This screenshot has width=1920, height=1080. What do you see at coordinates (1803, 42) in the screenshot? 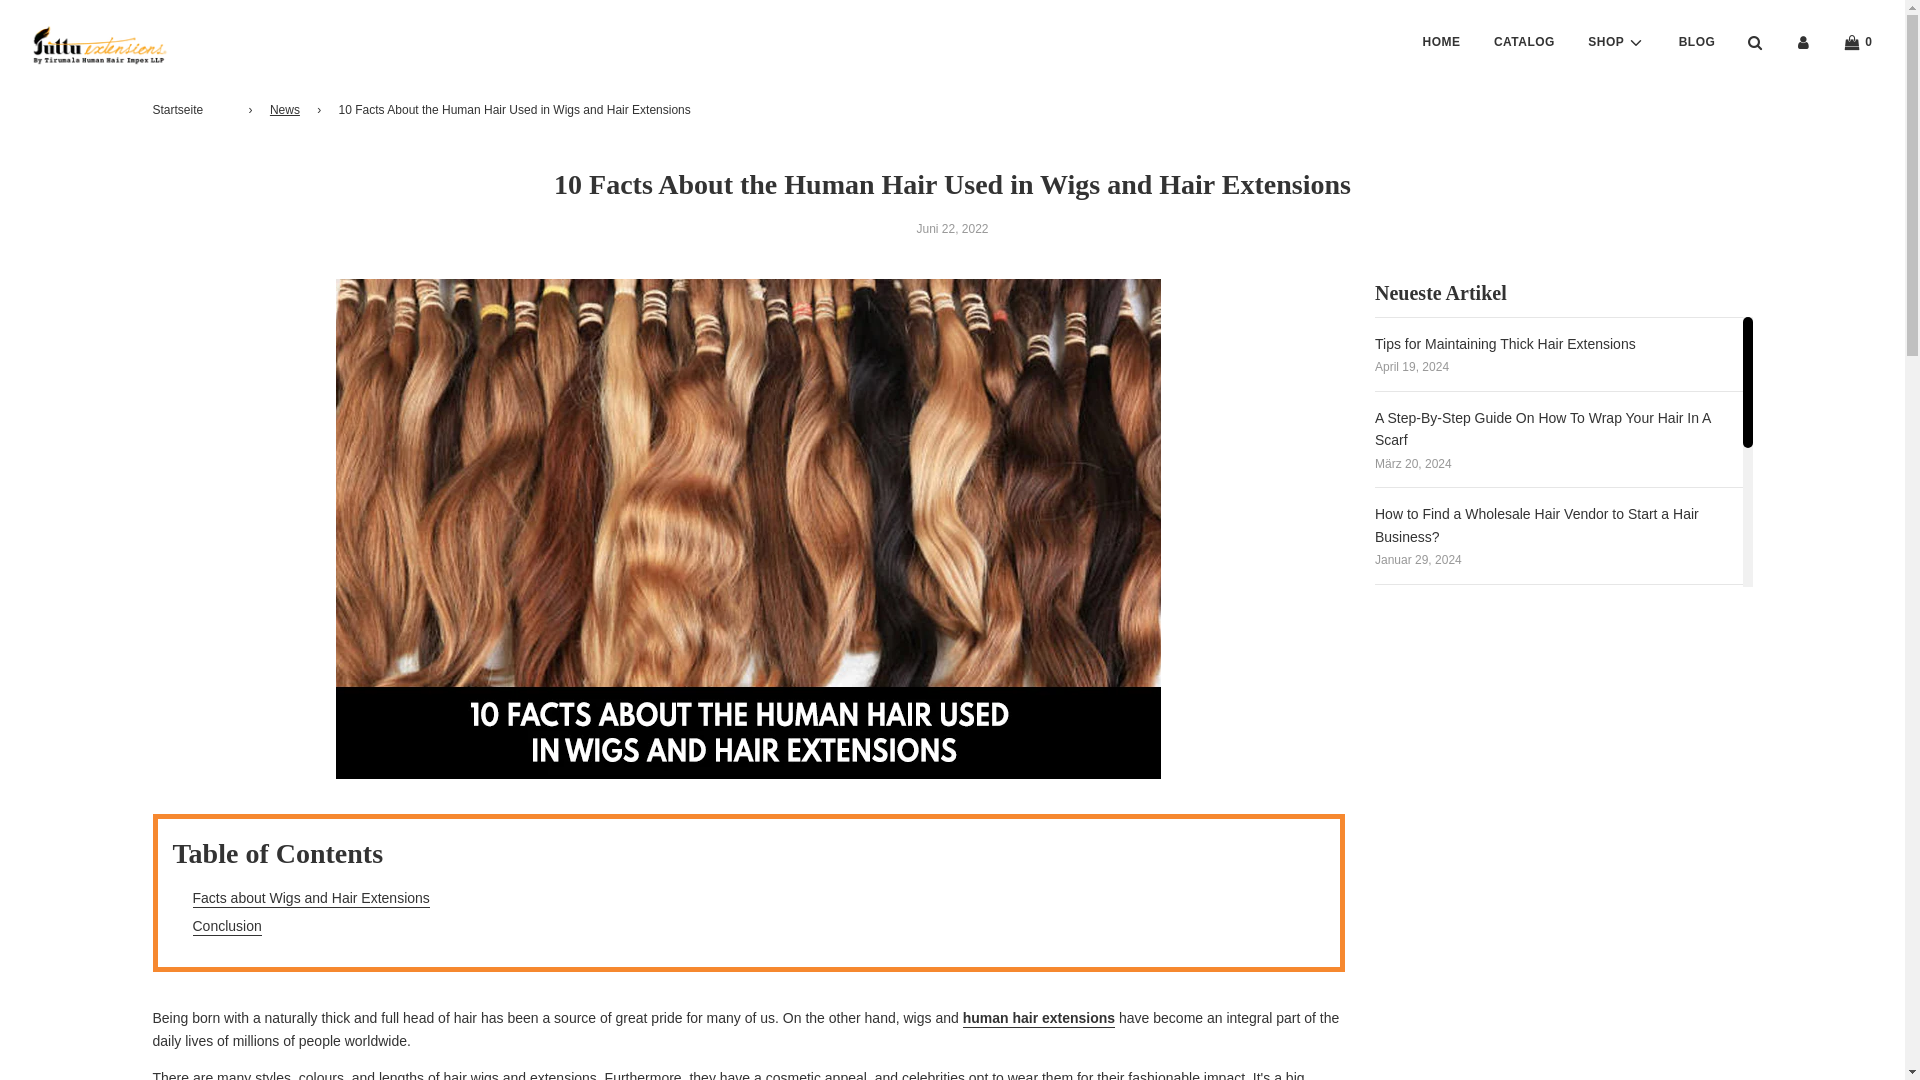
I see `Einloggen` at bounding box center [1803, 42].